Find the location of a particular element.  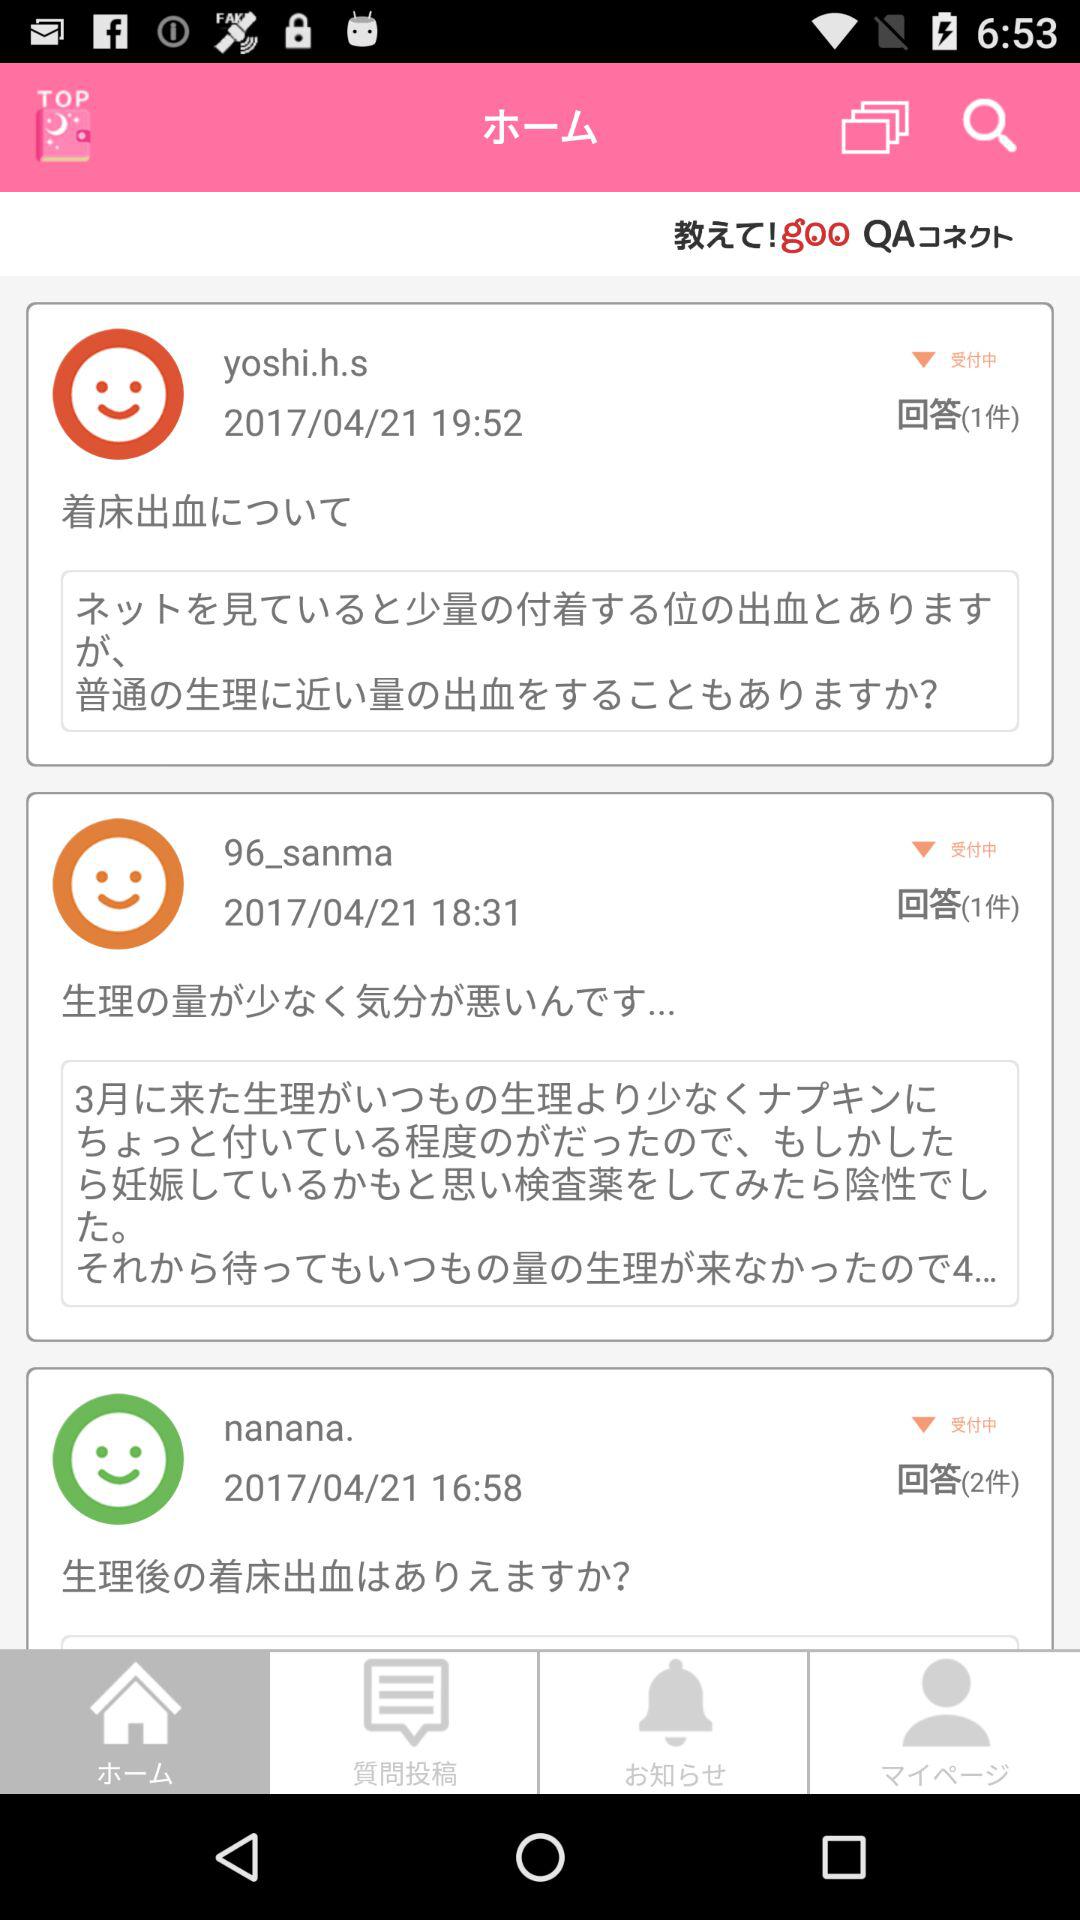

select the second text from bottom on the right is located at coordinates (962, 1425).